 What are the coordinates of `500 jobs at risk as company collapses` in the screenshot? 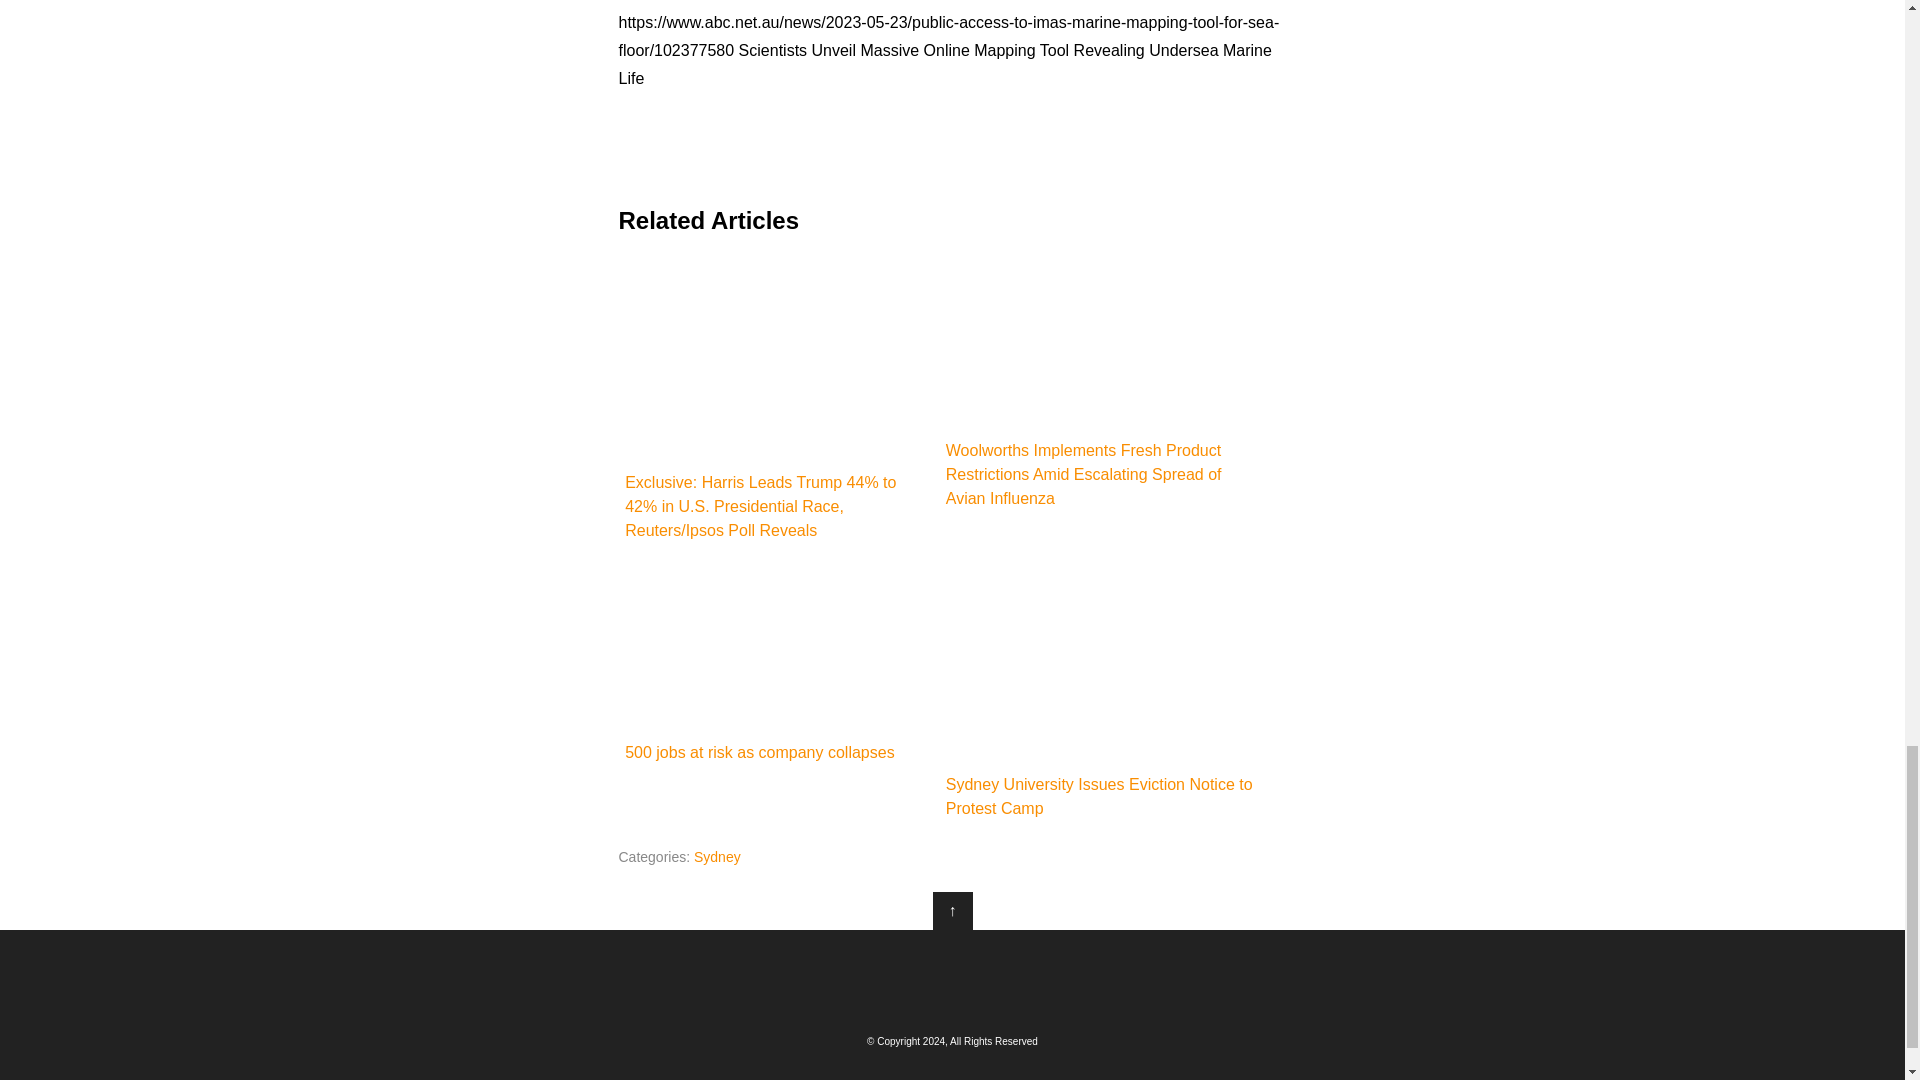 It's located at (778, 647).